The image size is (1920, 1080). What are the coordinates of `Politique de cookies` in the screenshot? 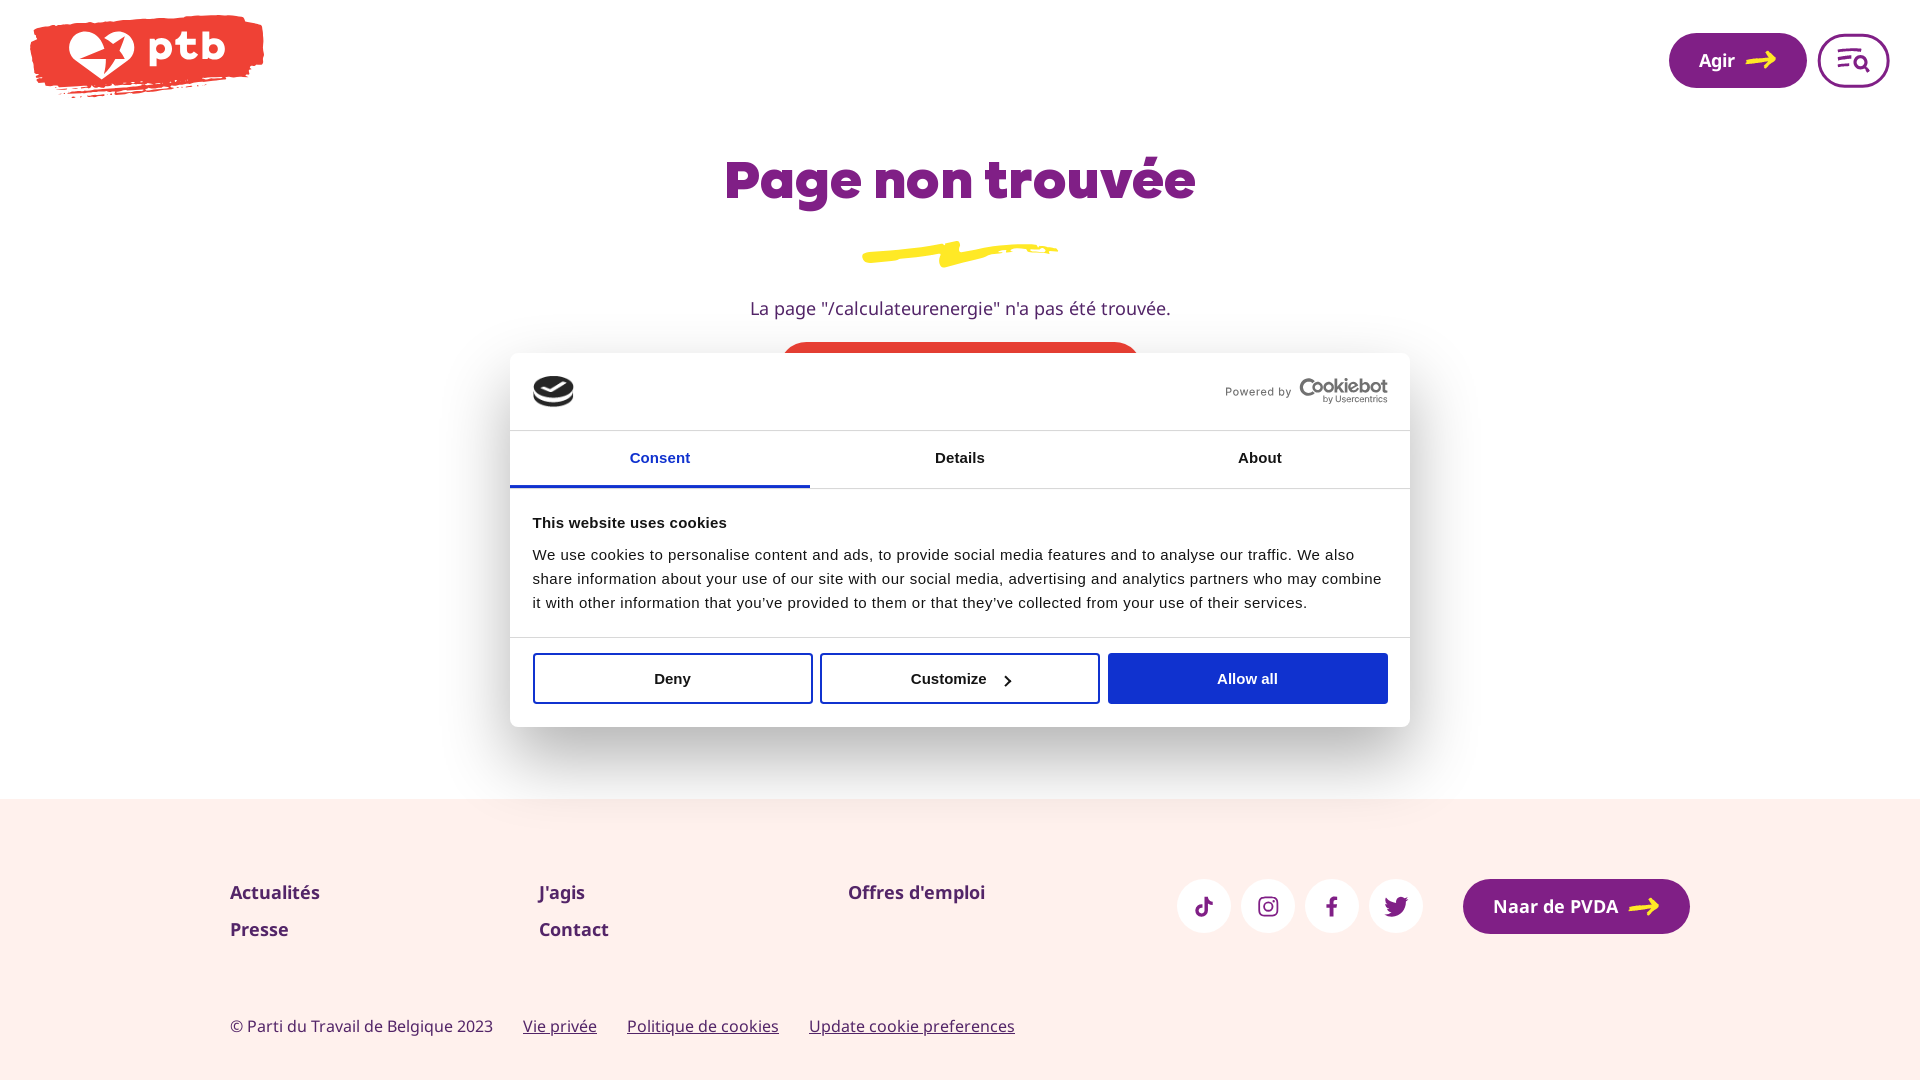 It's located at (703, 1026).